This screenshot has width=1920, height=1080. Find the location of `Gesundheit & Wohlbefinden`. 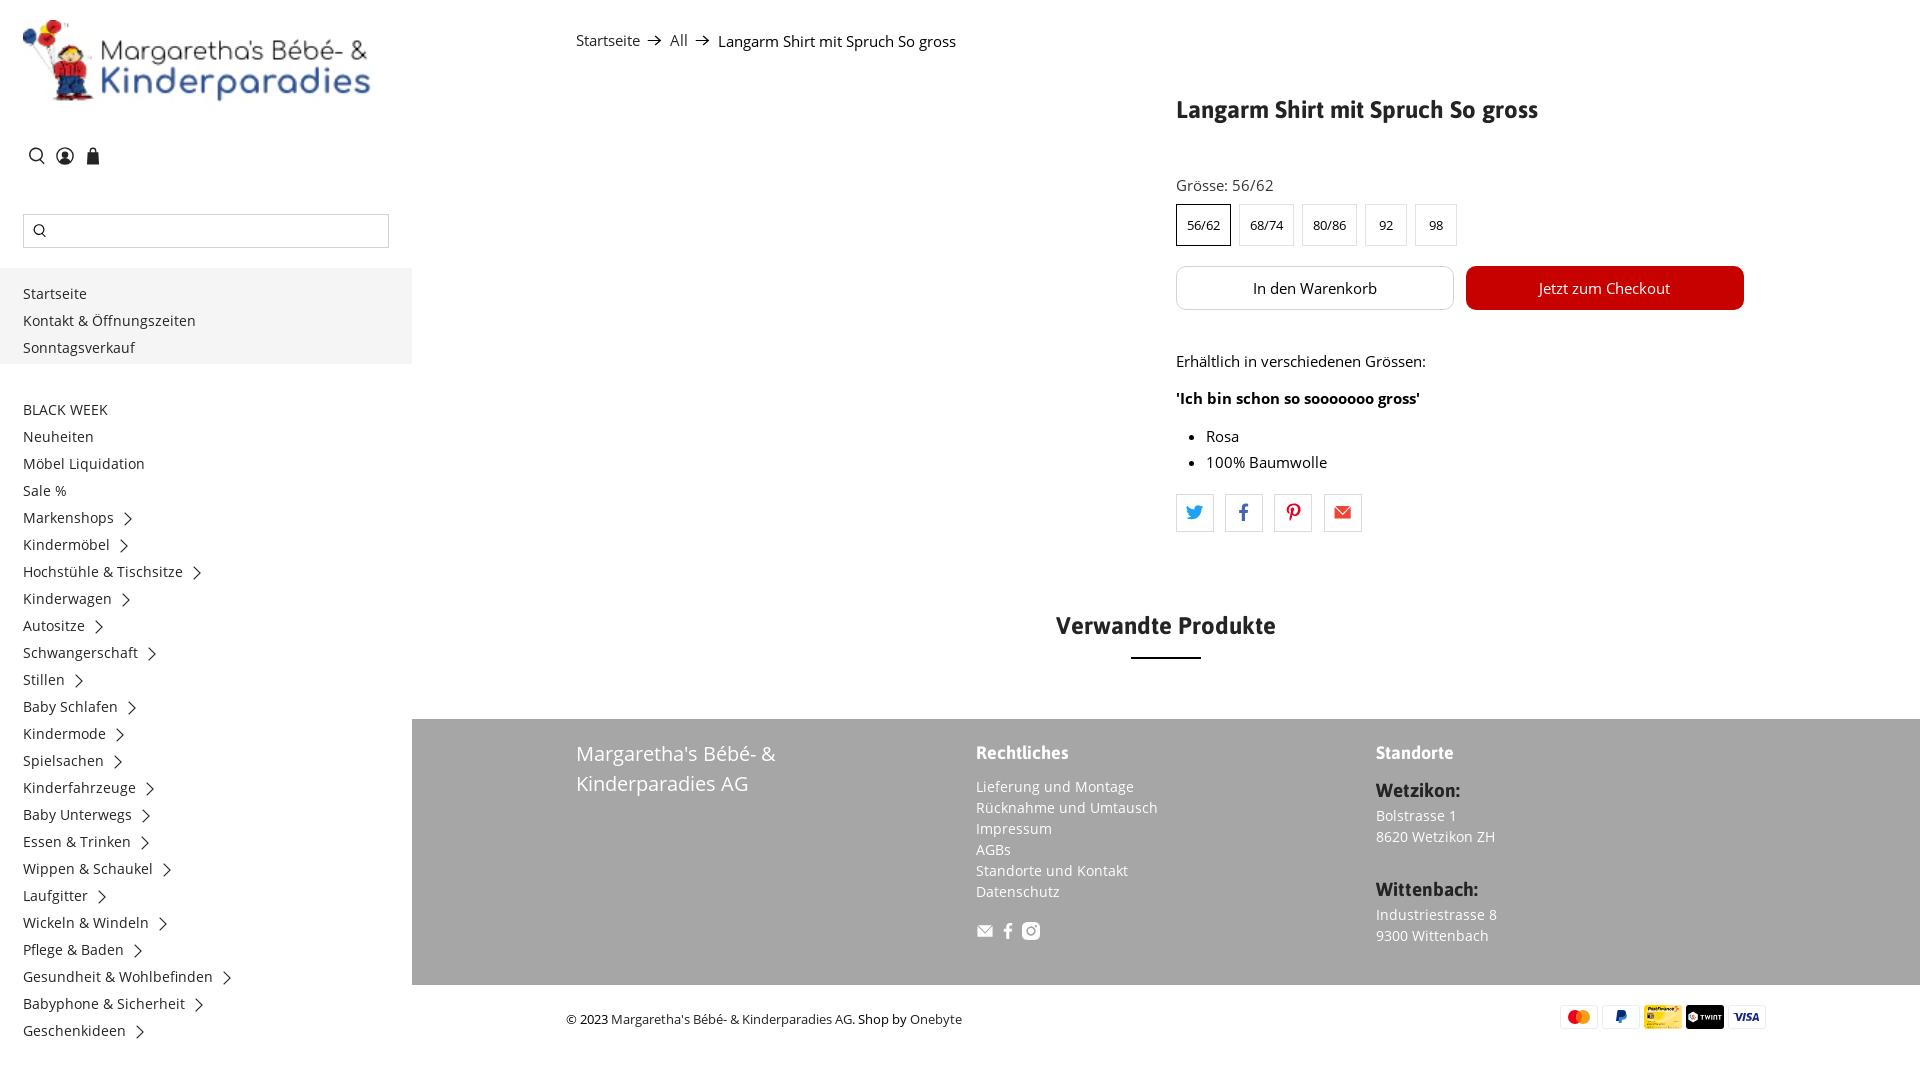

Gesundheit & Wohlbefinden is located at coordinates (134, 980).